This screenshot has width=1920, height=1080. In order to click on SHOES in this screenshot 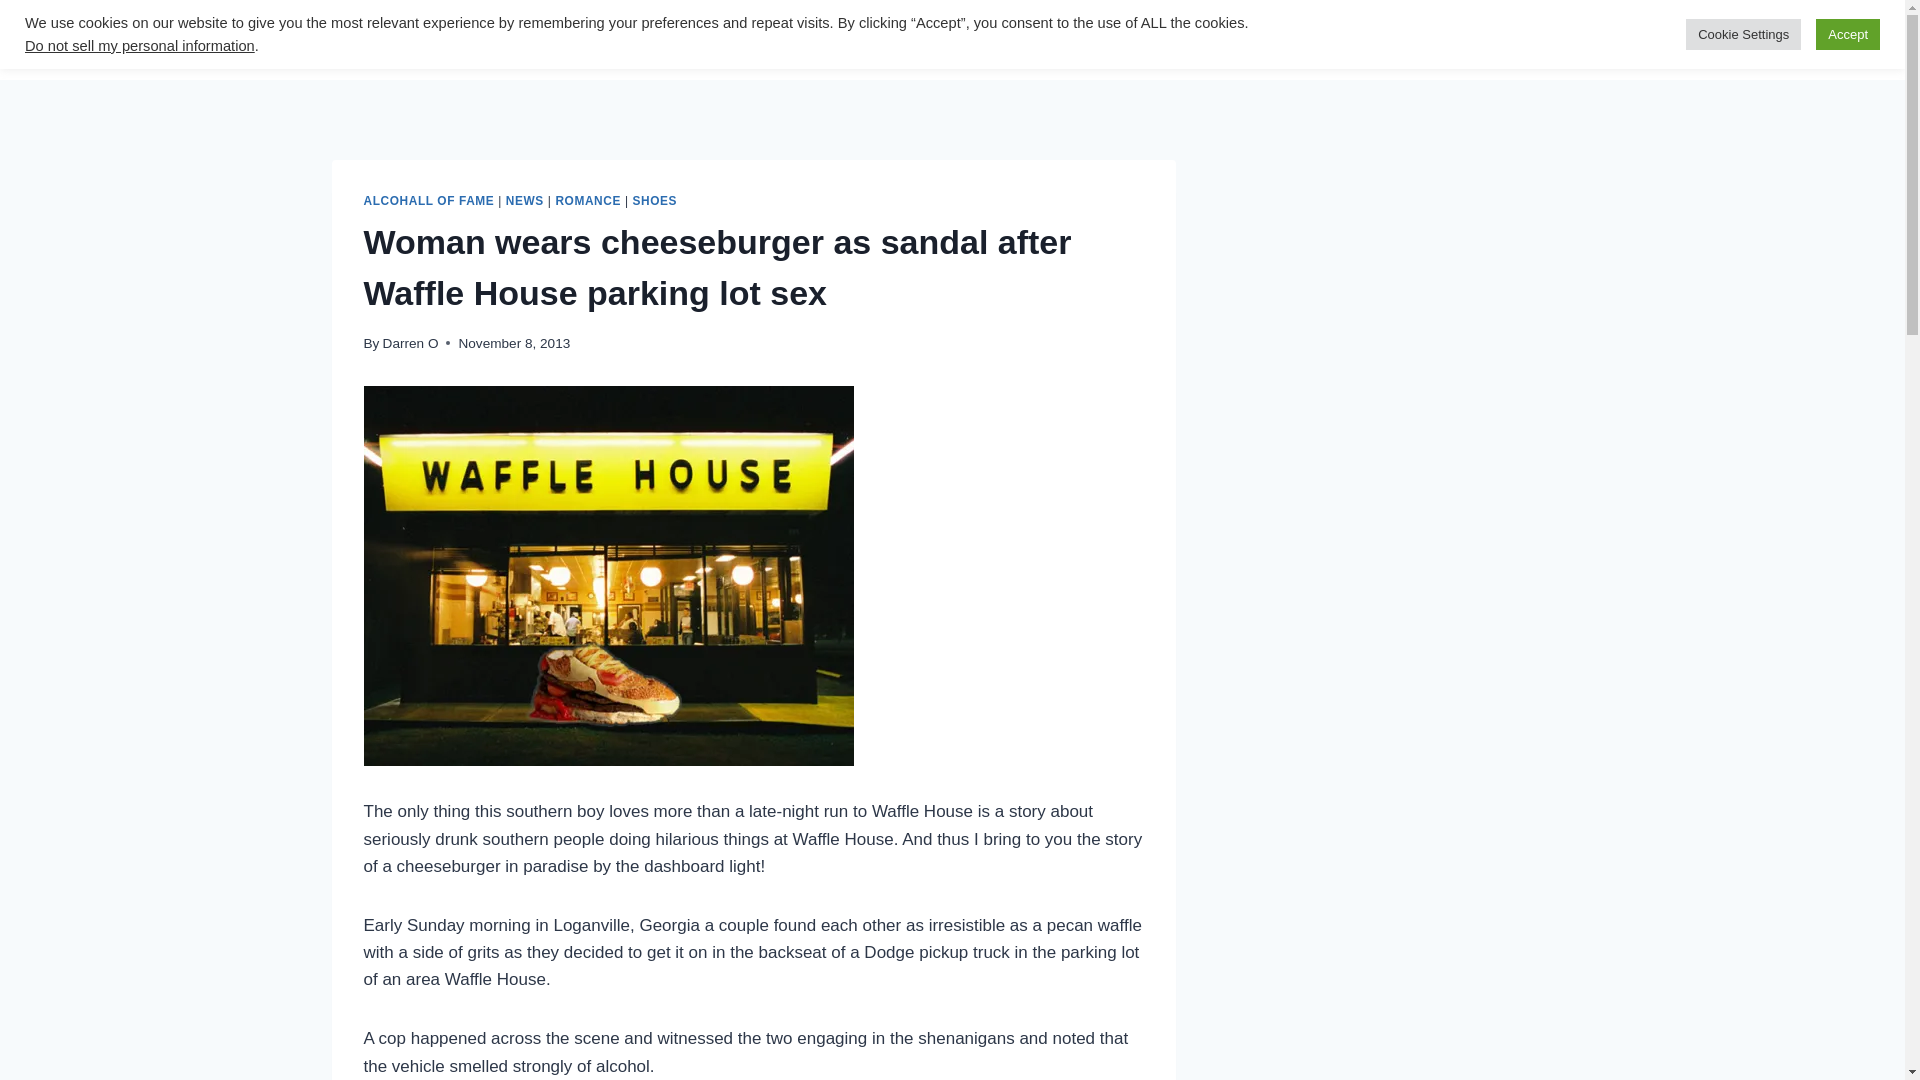, I will do `click(654, 201)`.